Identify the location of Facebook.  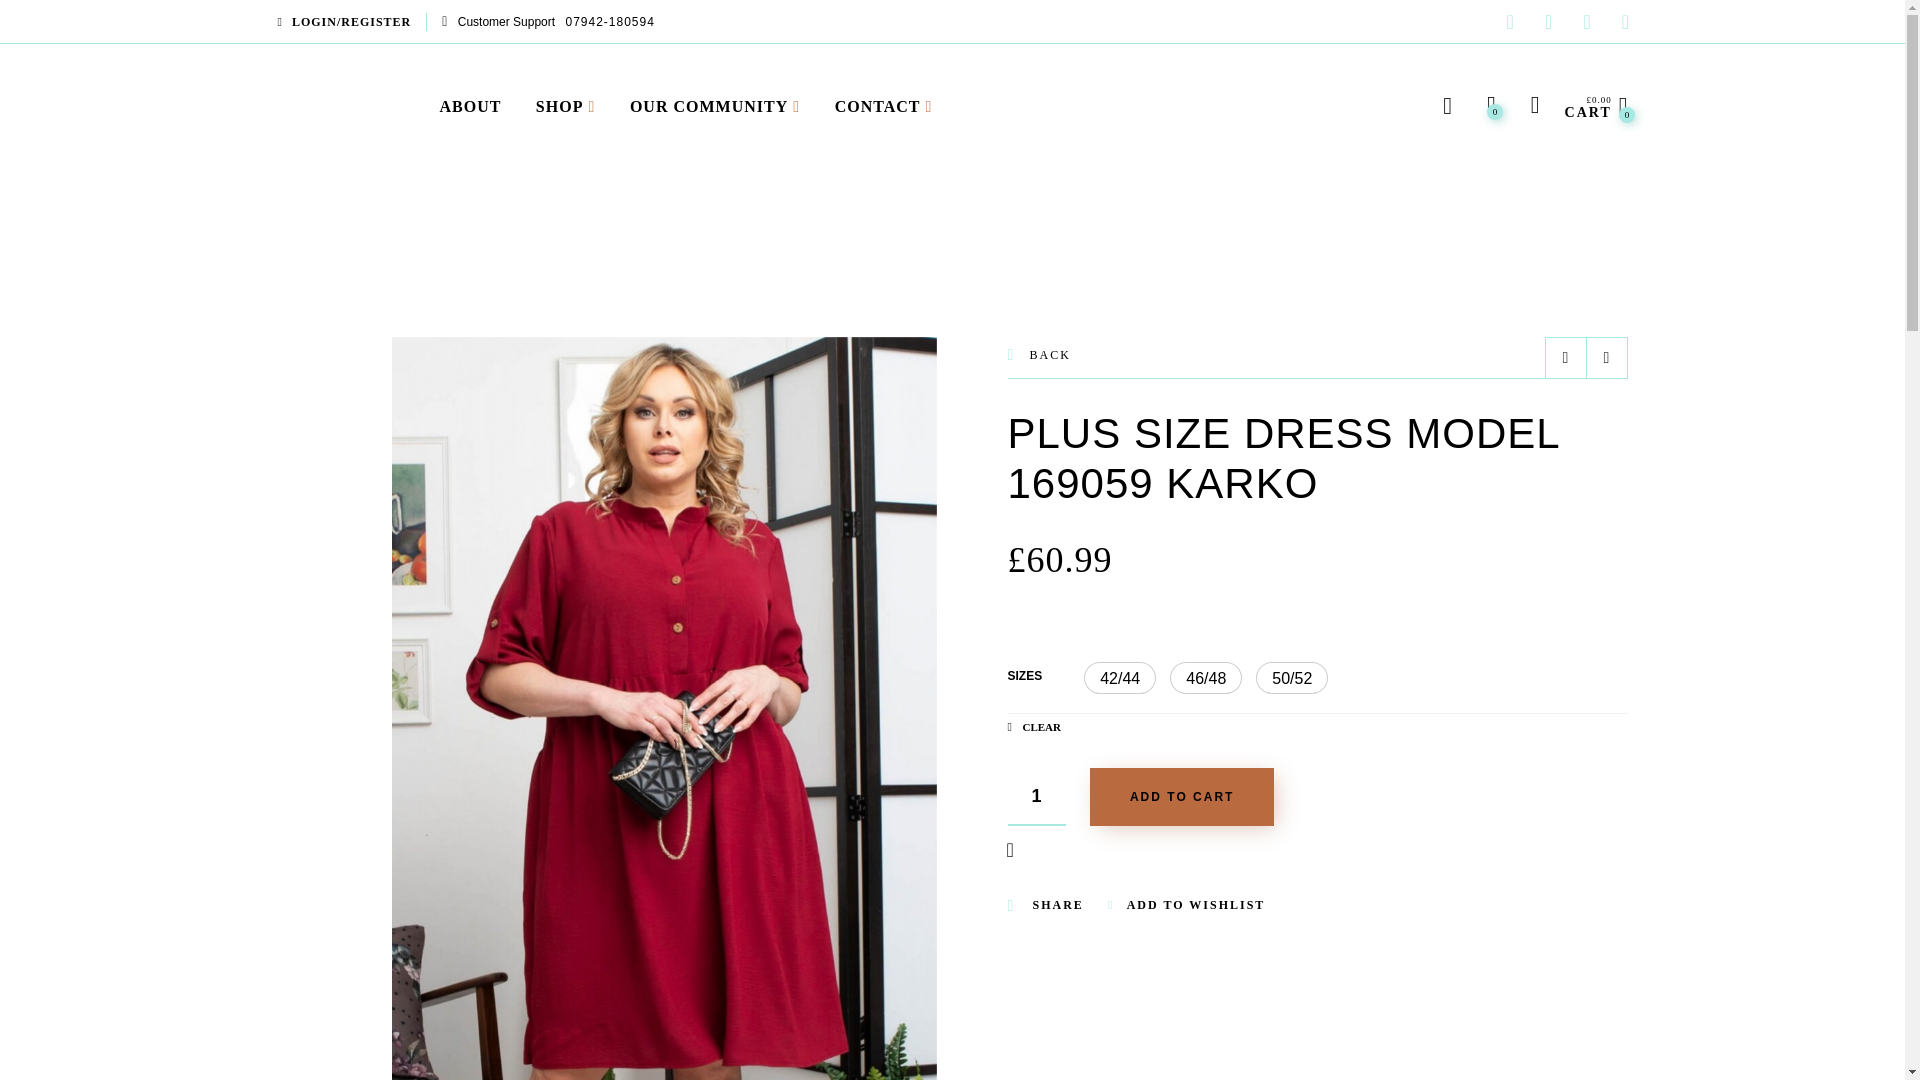
(1549, 24).